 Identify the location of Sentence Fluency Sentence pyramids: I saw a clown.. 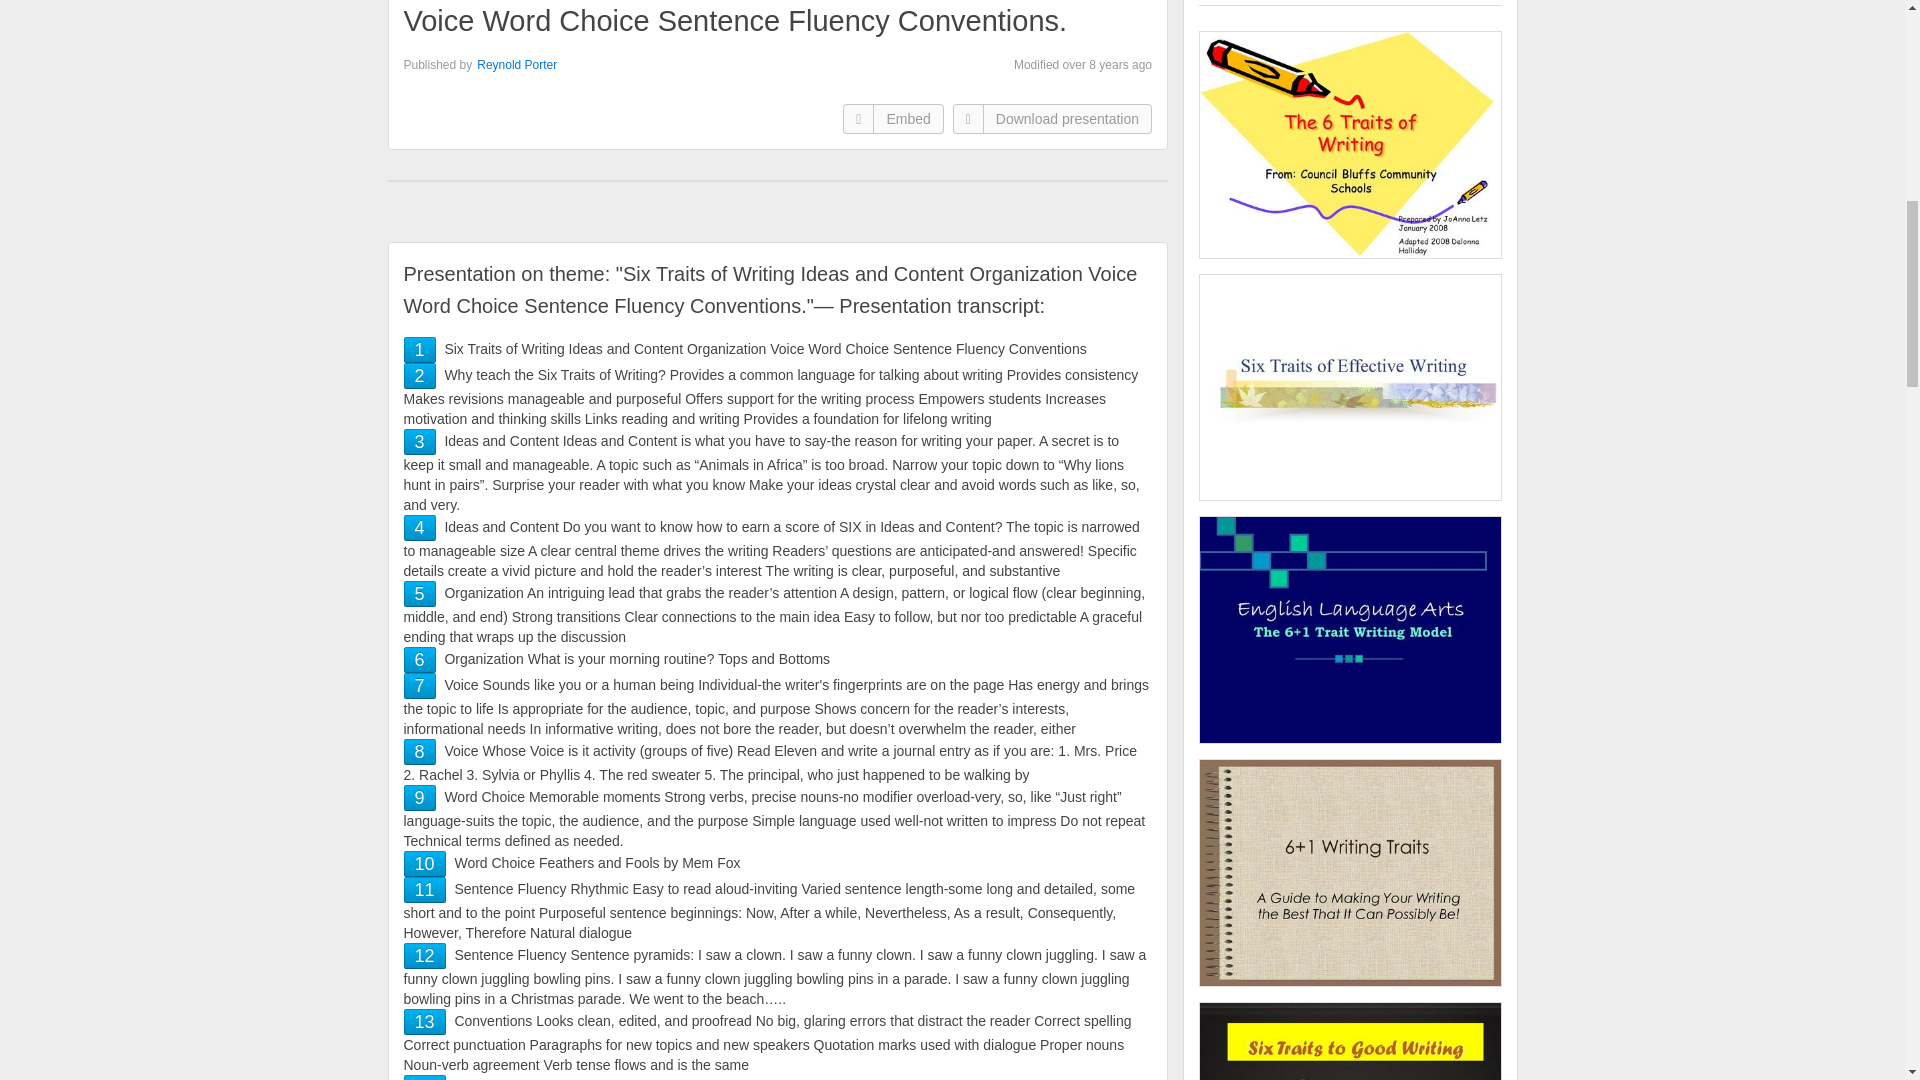
(424, 956).